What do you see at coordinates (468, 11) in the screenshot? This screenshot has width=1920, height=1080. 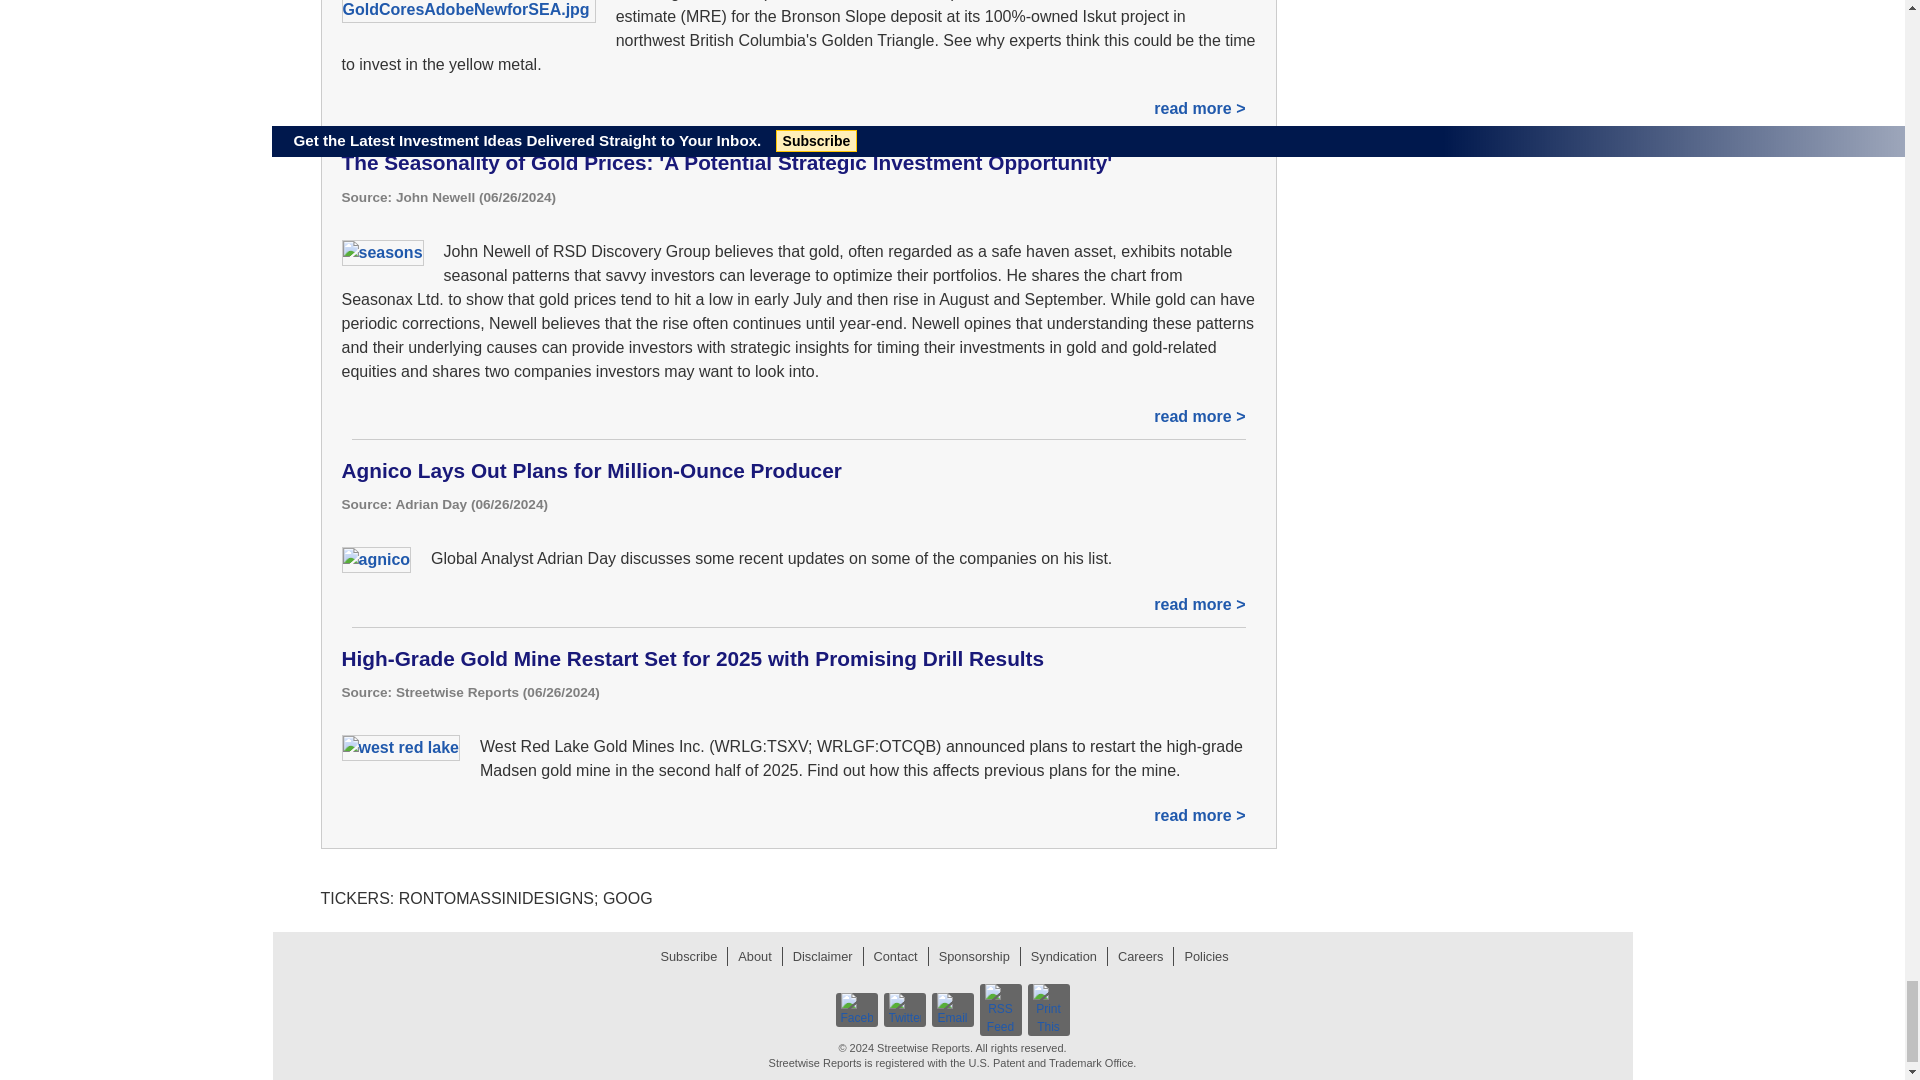 I see `GoldCoresAdobeNewforSEA.jpg` at bounding box center [468, 11].